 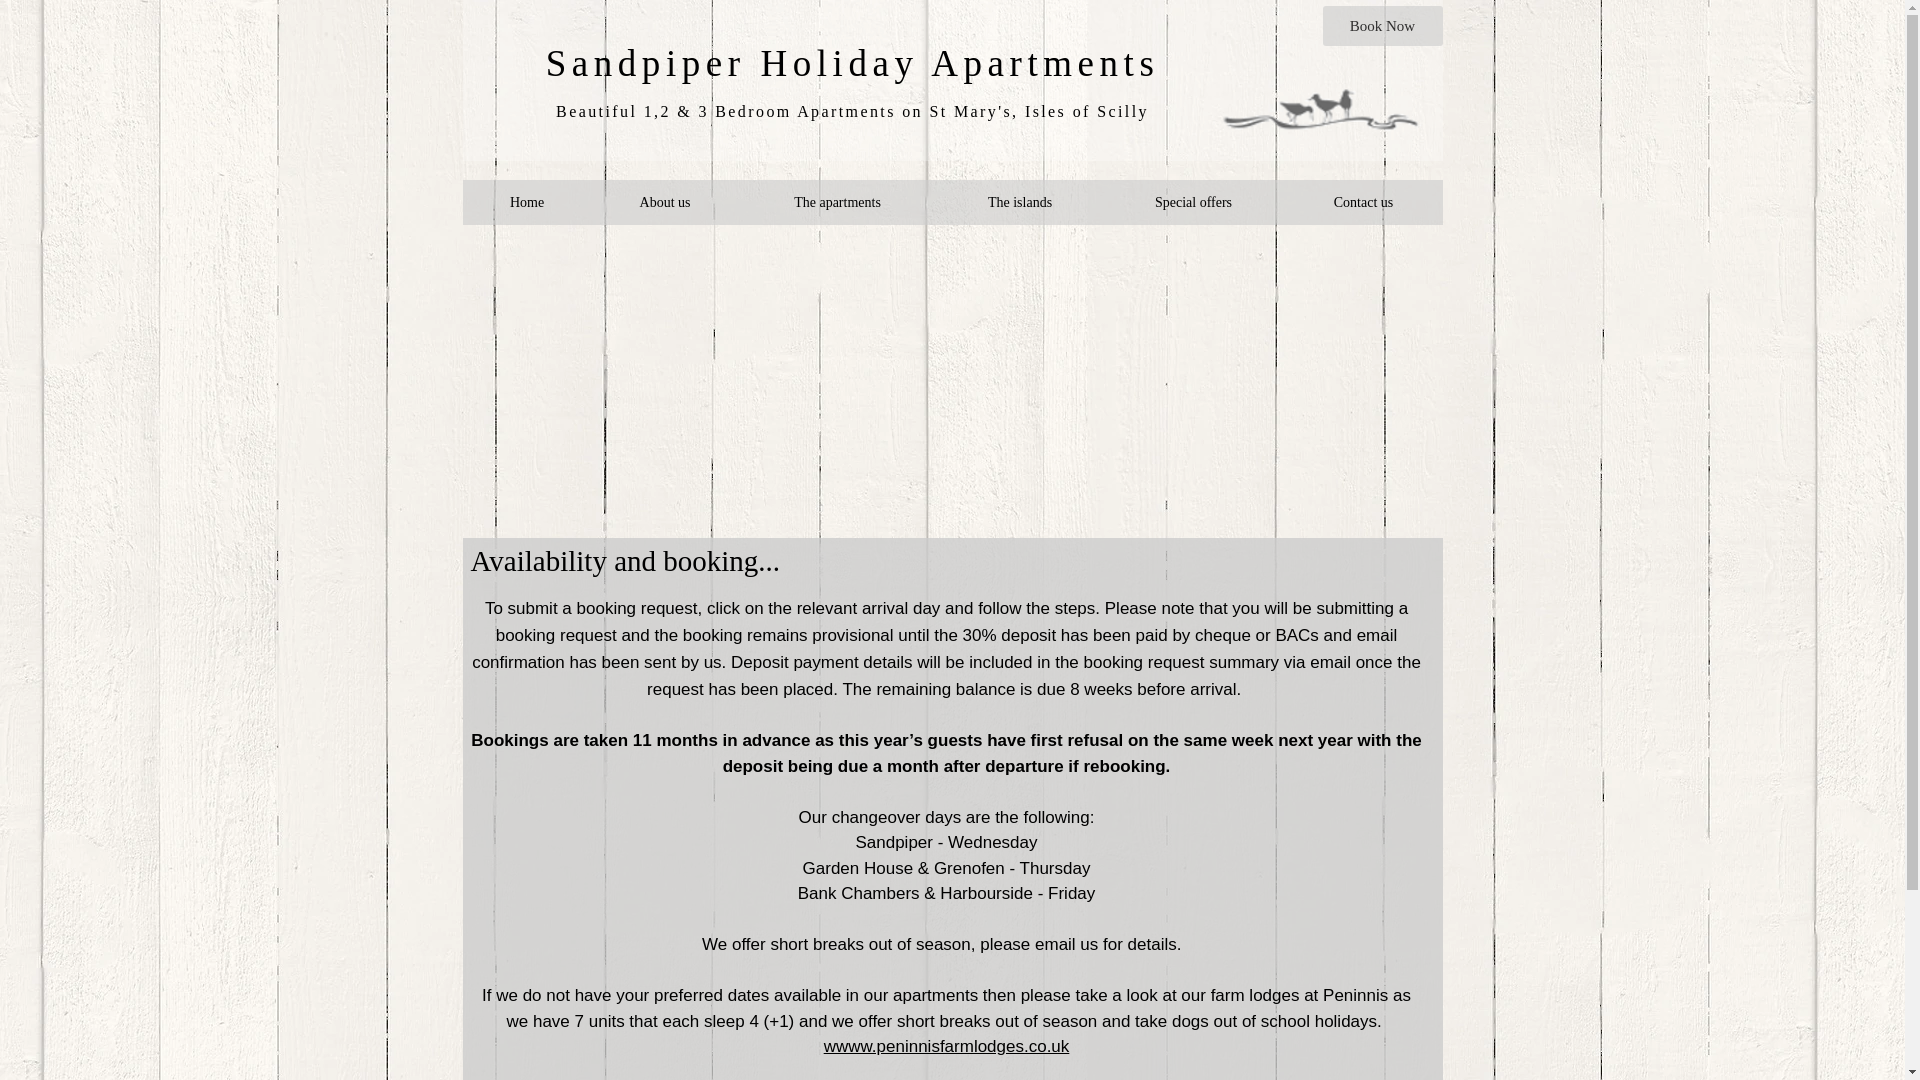 I want to click on The islands, so click(x=1019, y=202).